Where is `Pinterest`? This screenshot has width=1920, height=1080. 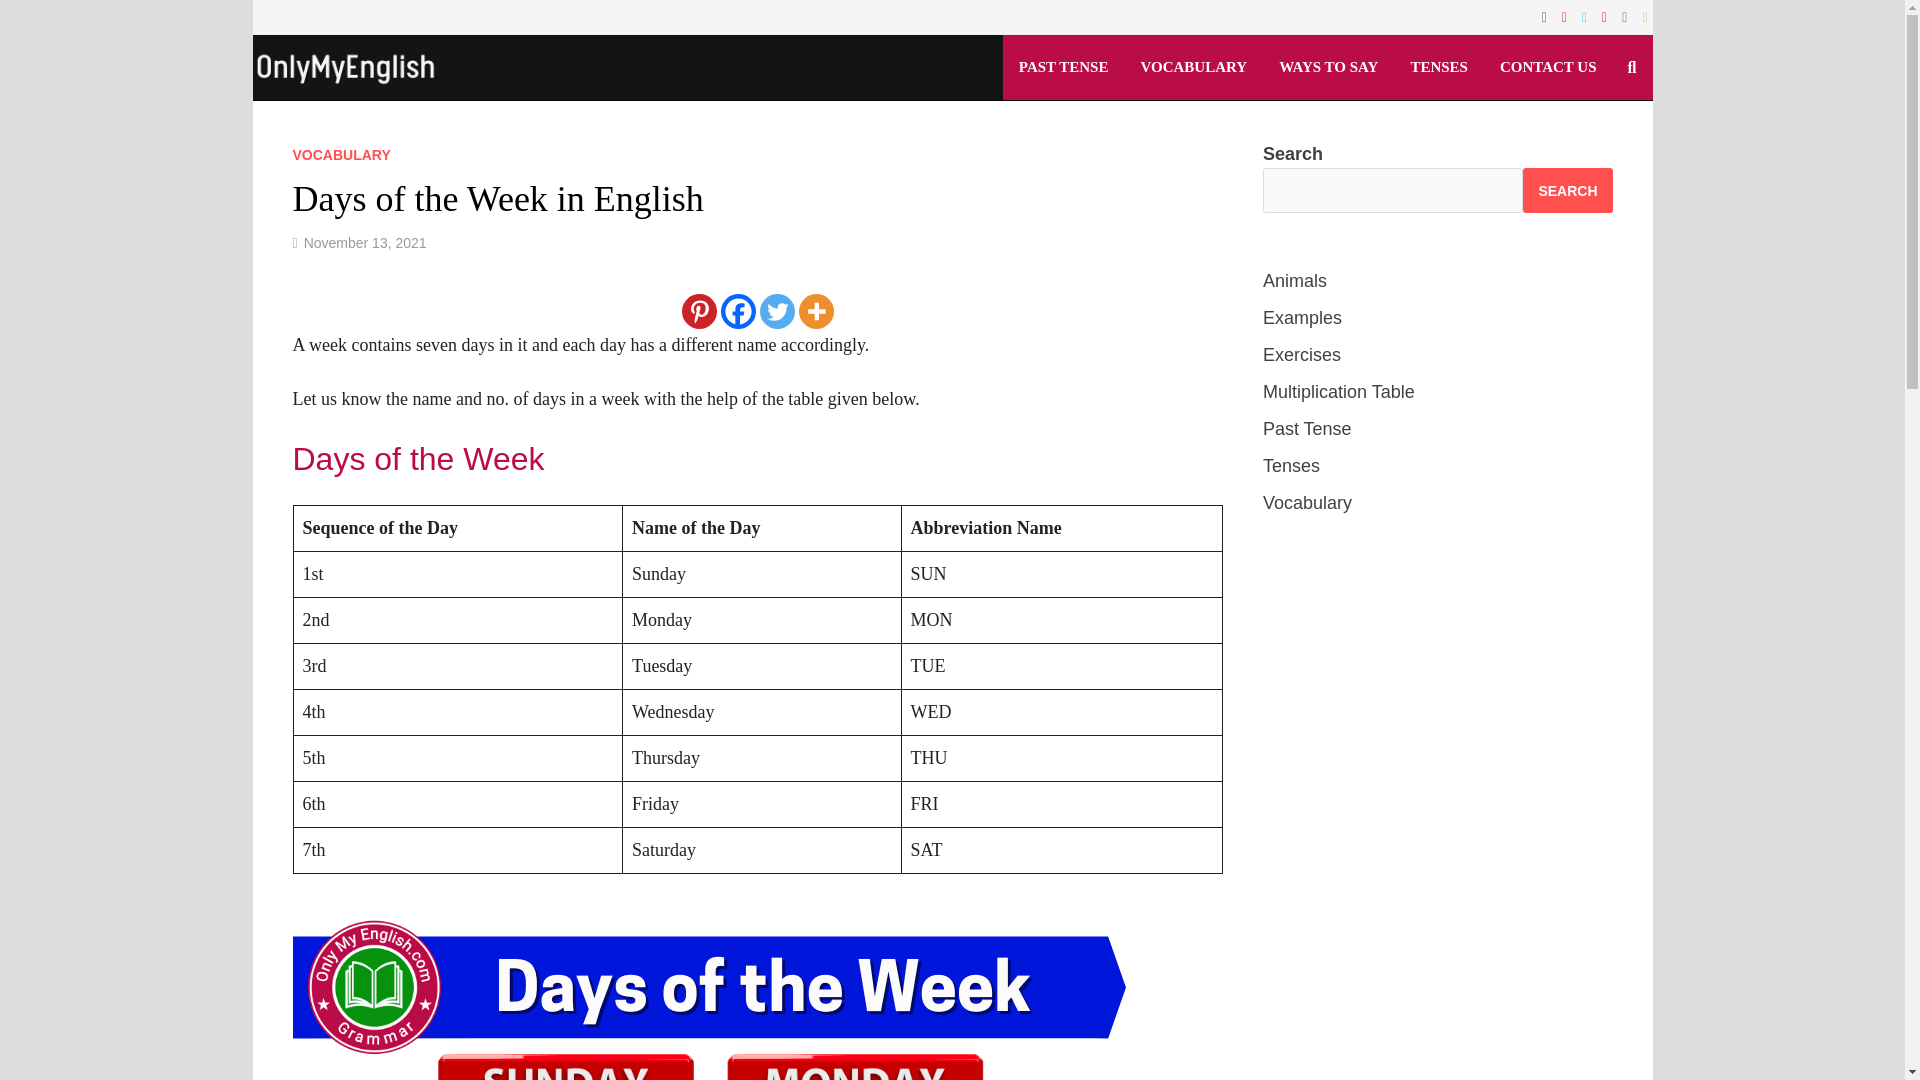 Pinterest is located at coordinates (1606, 16).